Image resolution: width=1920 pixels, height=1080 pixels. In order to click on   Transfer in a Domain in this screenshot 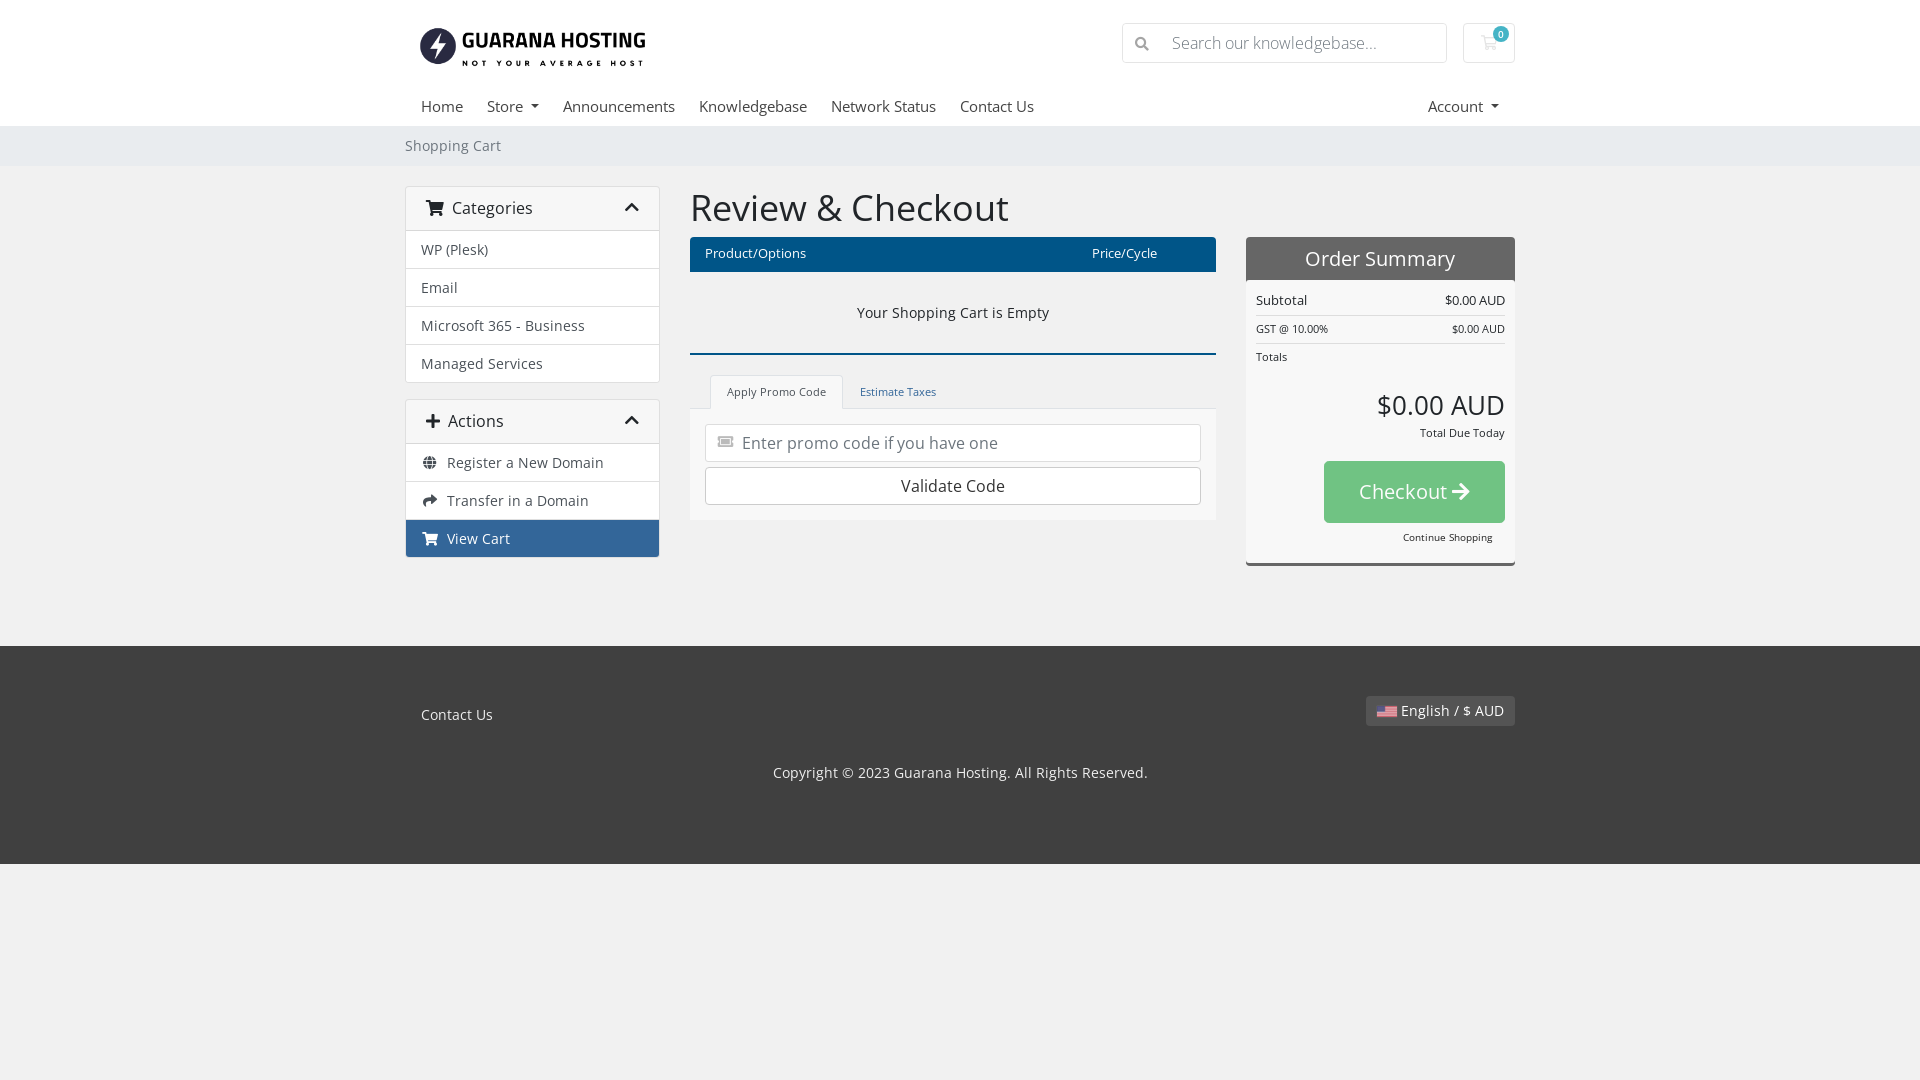, I will do `click(532, 501)`.